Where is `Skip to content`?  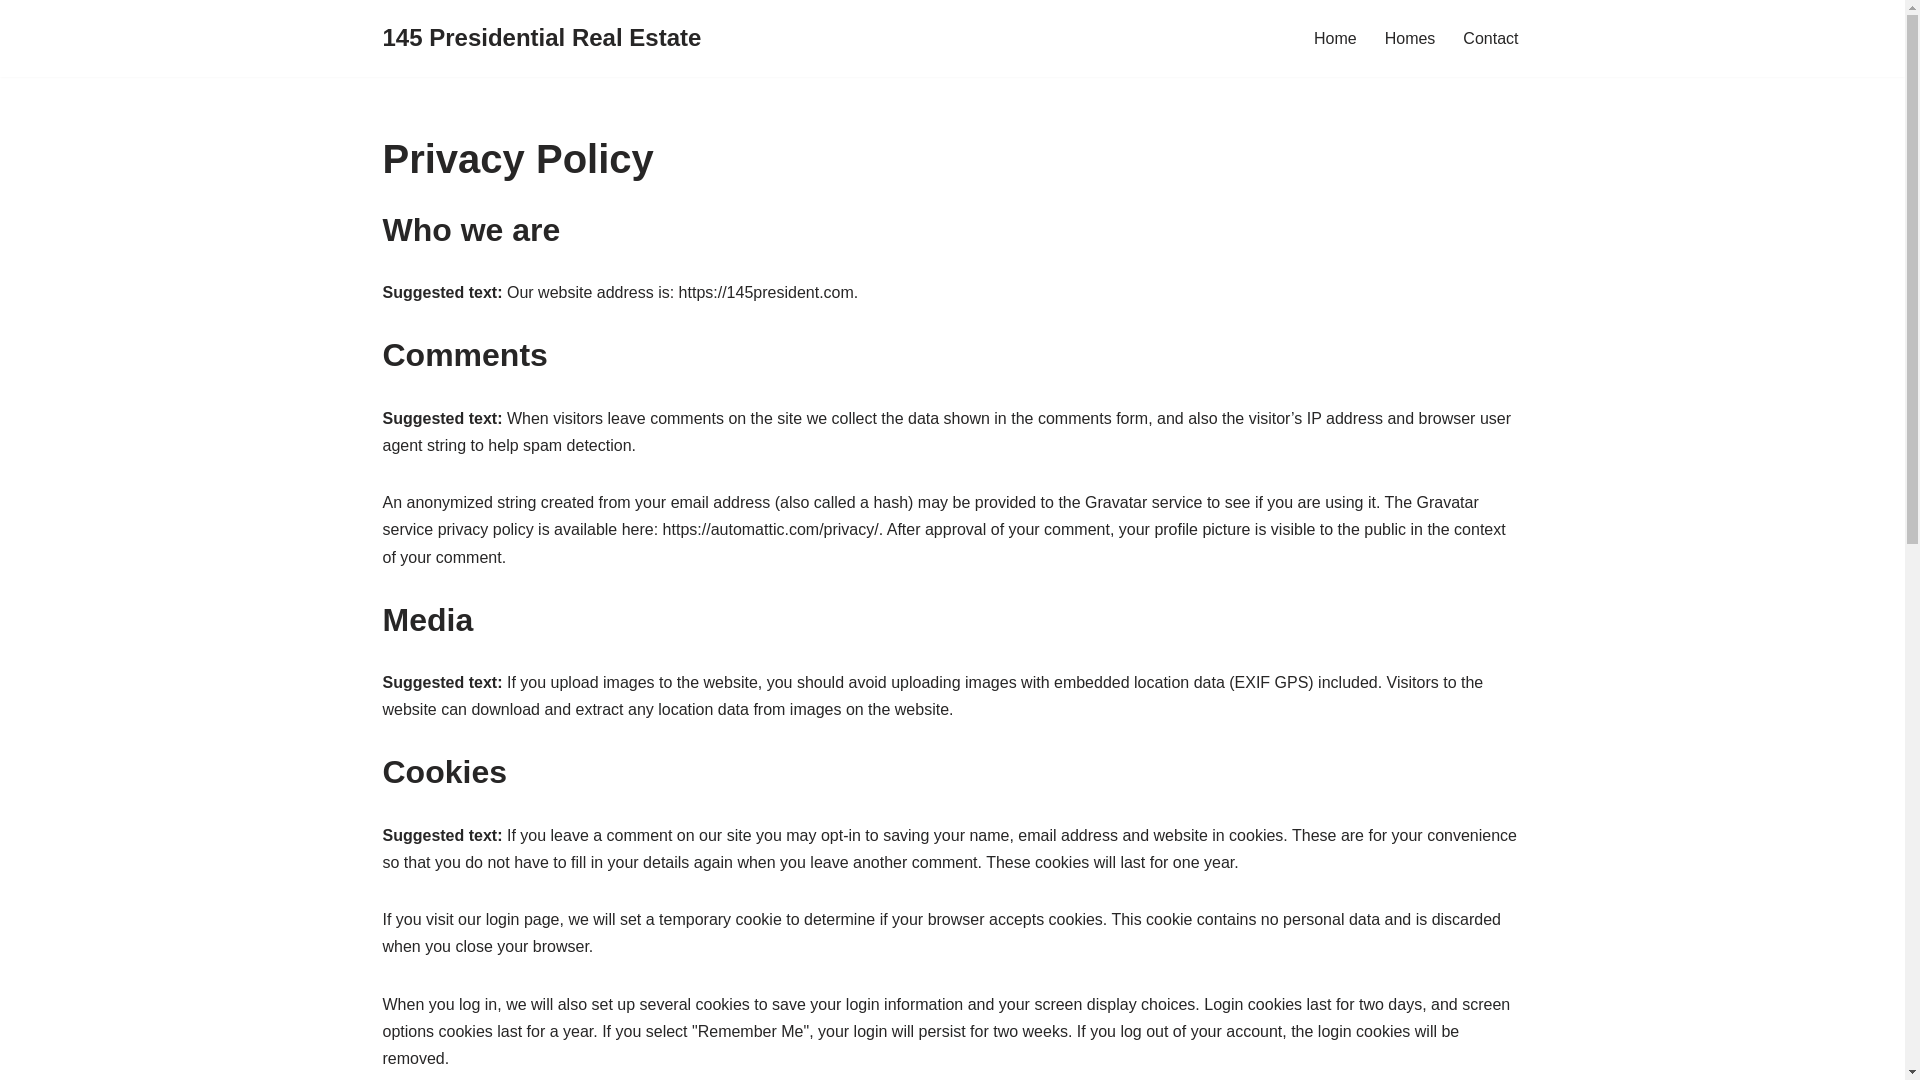
Skip to content is located at coordinates (15, 42).